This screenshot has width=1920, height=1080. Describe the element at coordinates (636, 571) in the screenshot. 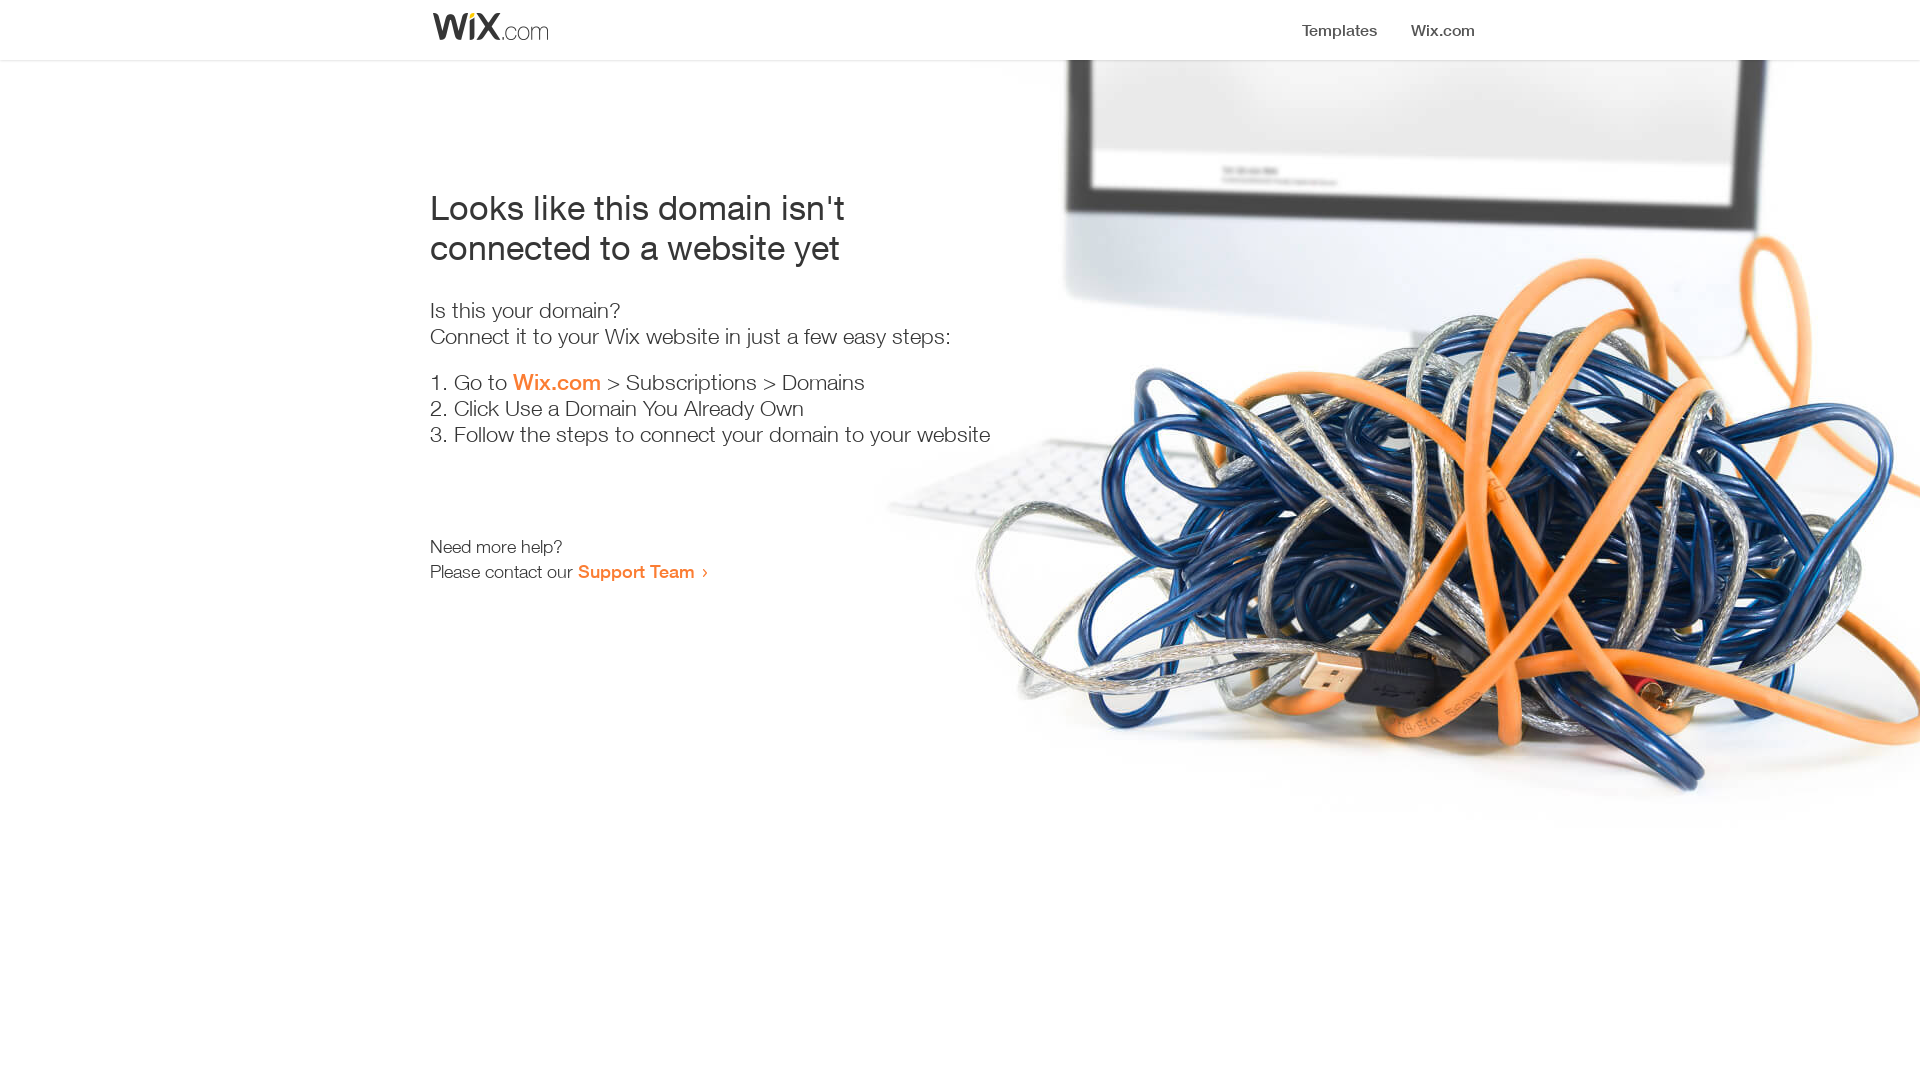

I see `Support Team` at that location.